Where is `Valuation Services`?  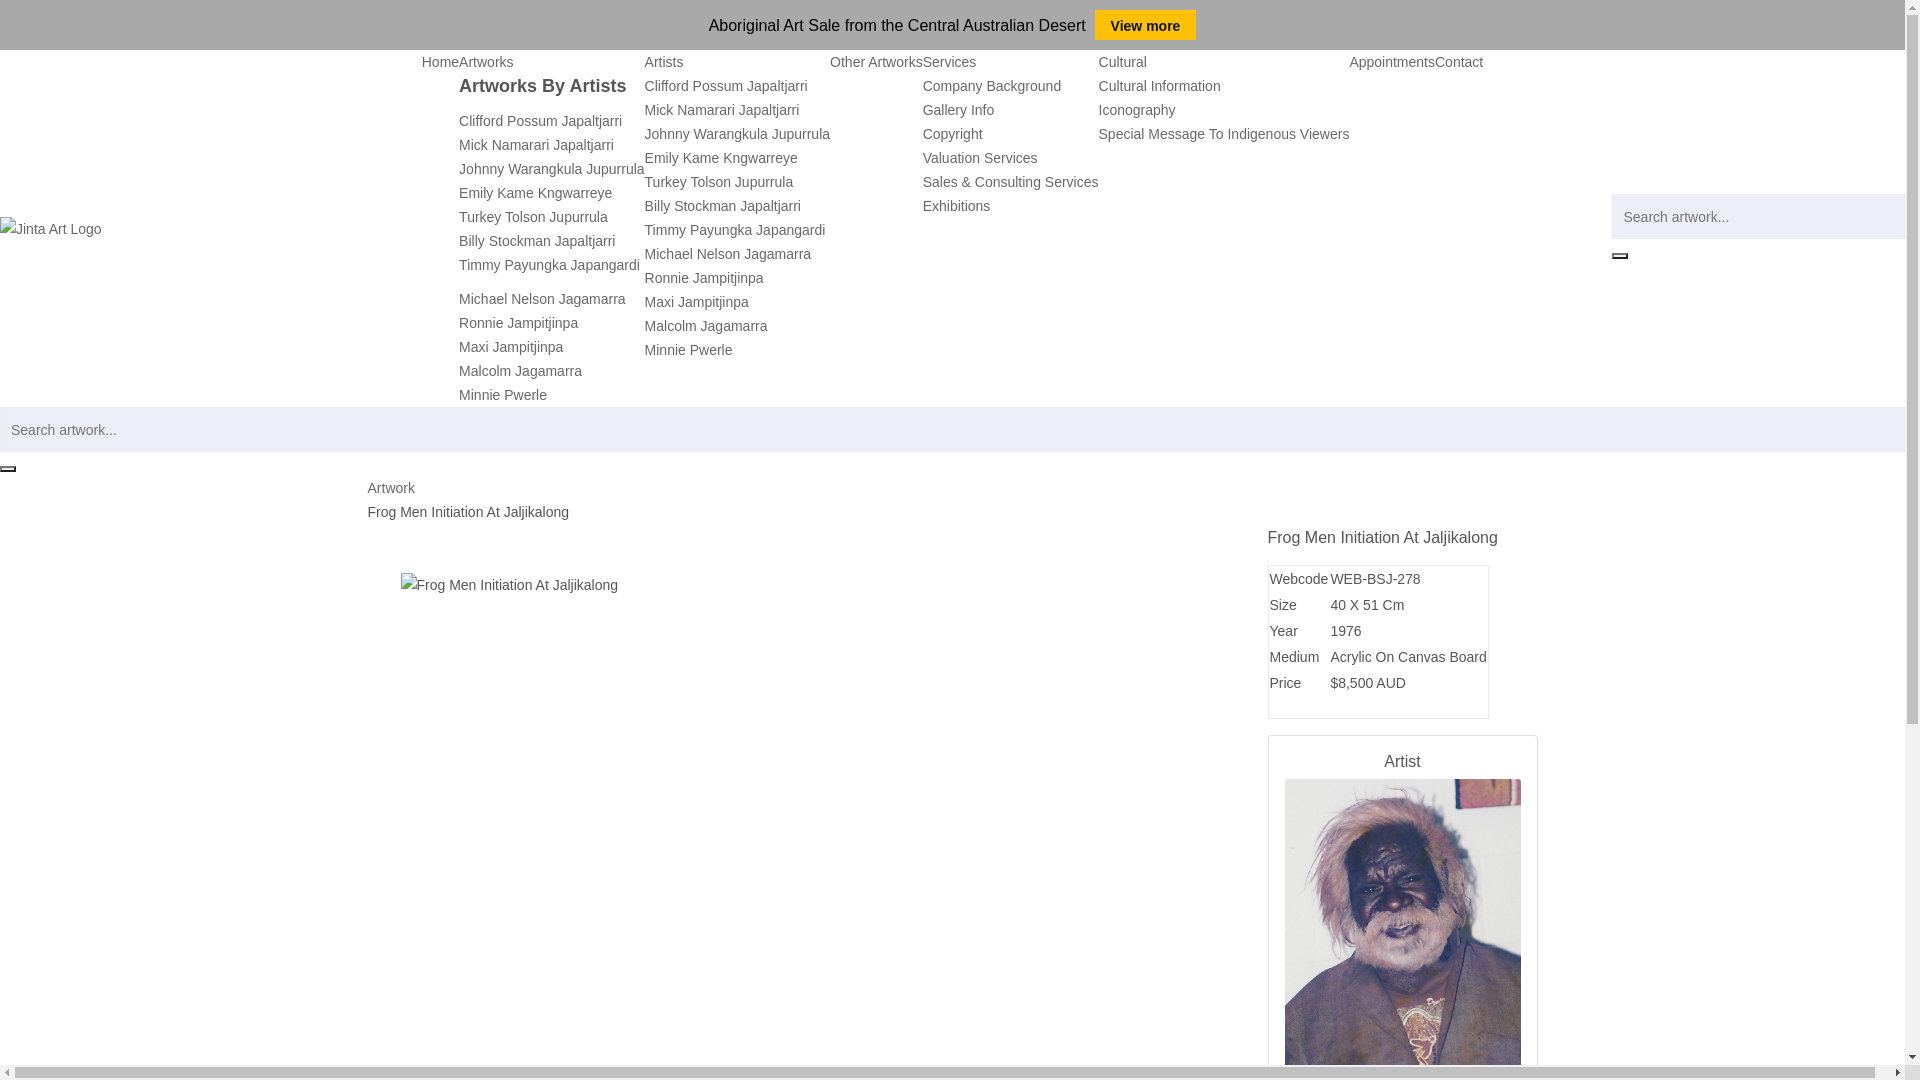
Valuation Services is located at coordinates (980, 158).